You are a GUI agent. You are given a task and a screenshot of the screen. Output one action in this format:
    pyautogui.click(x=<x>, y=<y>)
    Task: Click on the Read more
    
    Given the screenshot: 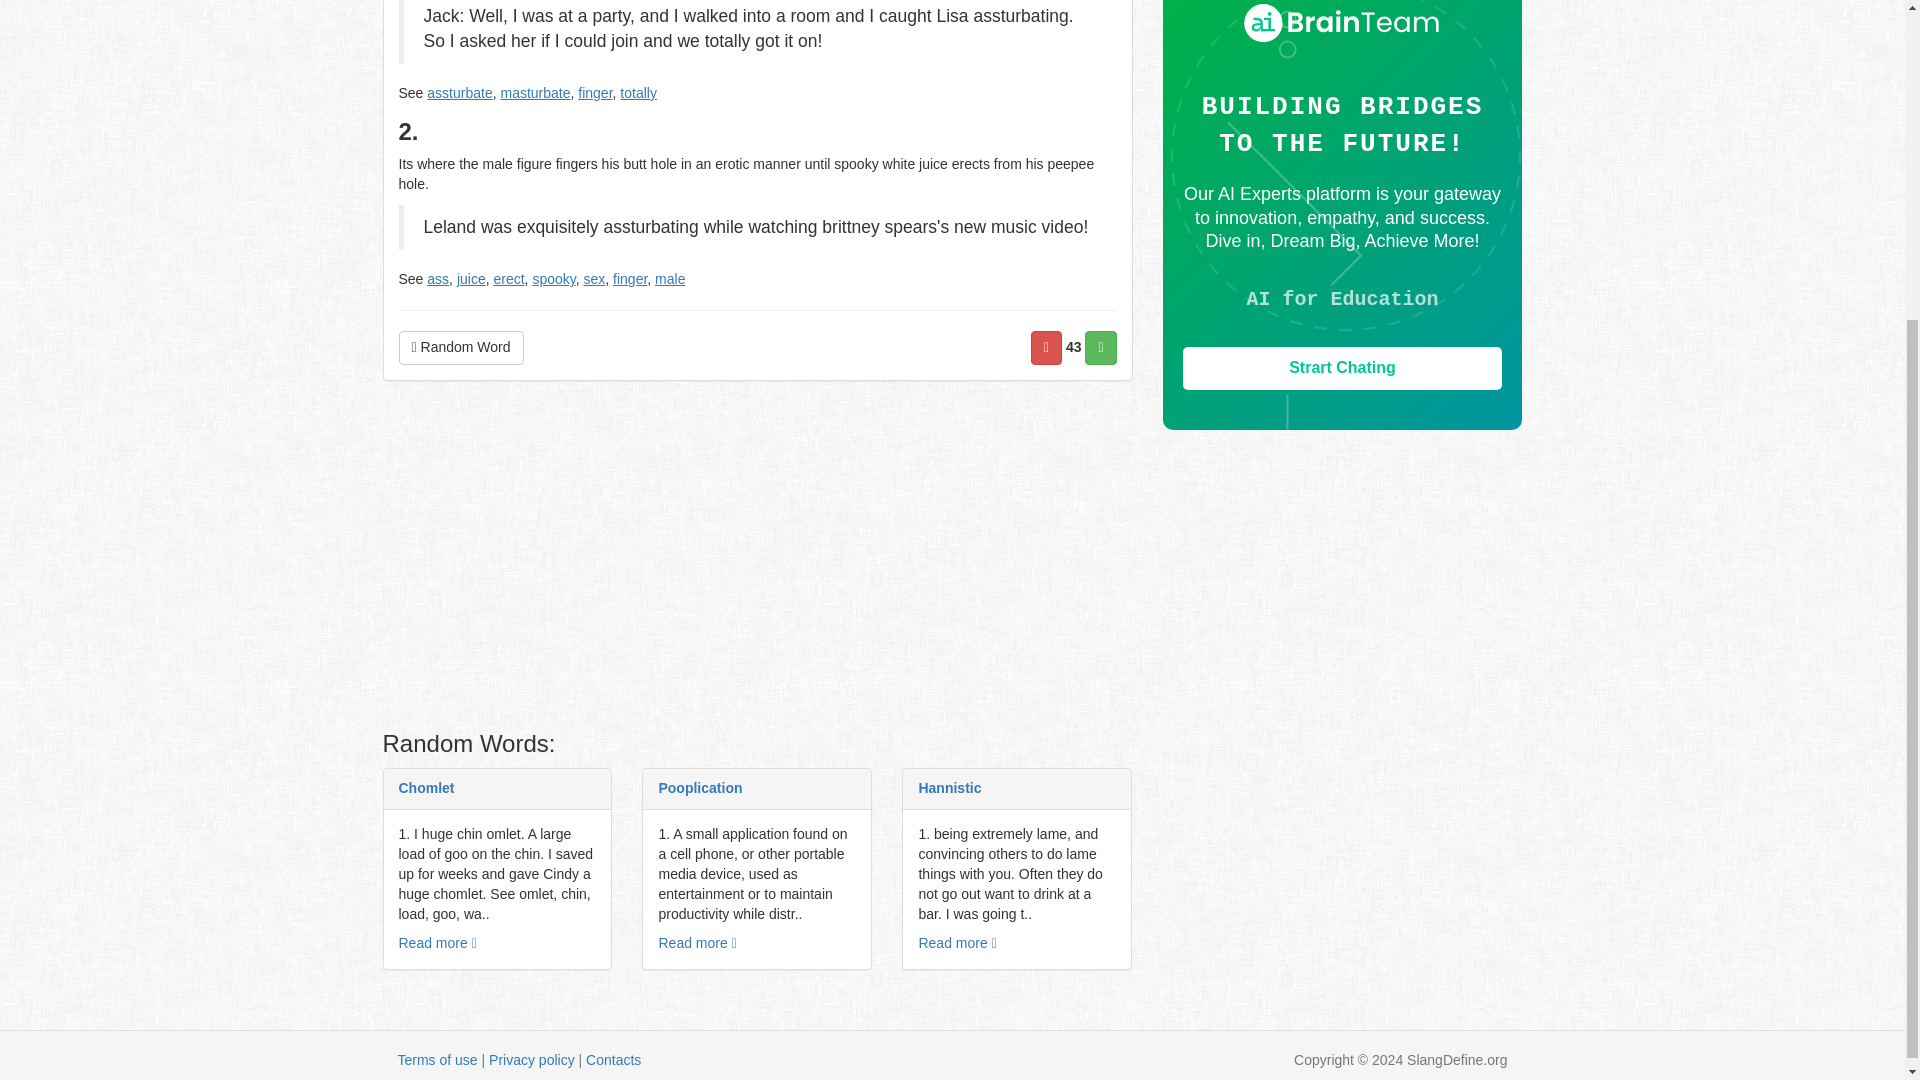 What is the action you would take?
    pyautogui.click(x=696, y=943)
    